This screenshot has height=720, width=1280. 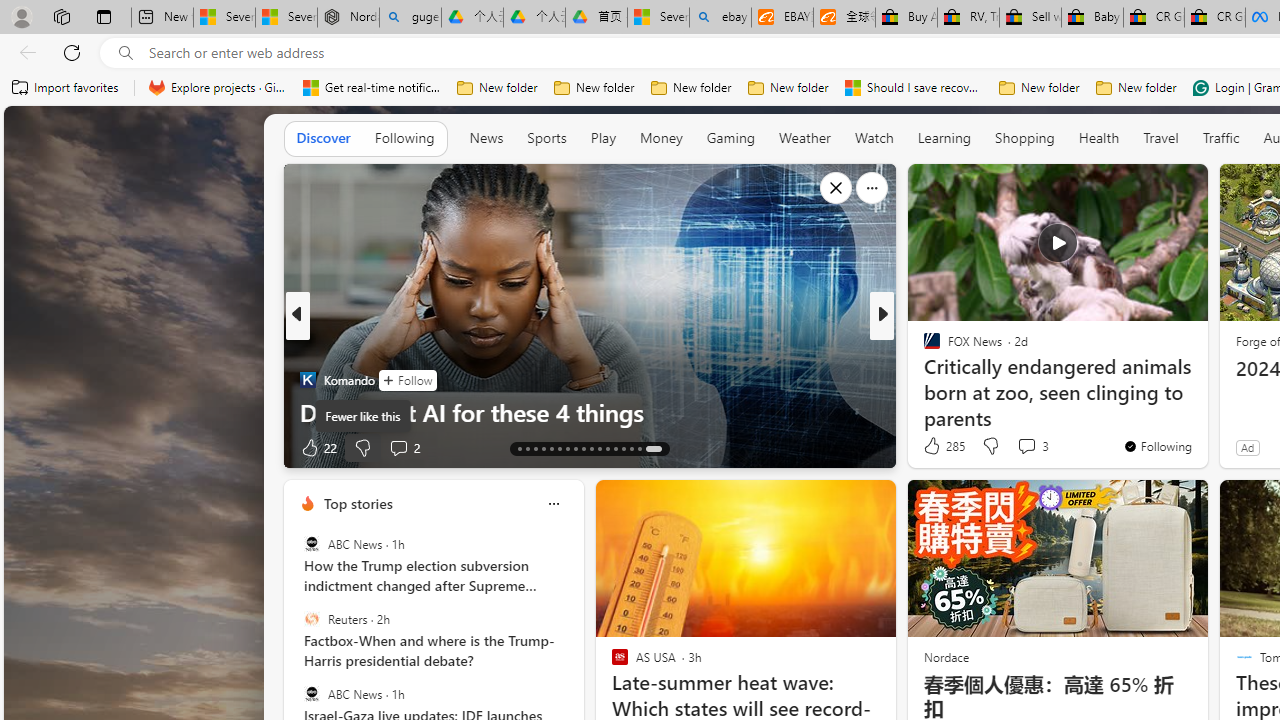 What do you see at coordinates (804, 138) in the screenshot?
I see `Weather` at bounding box center [804, 138].